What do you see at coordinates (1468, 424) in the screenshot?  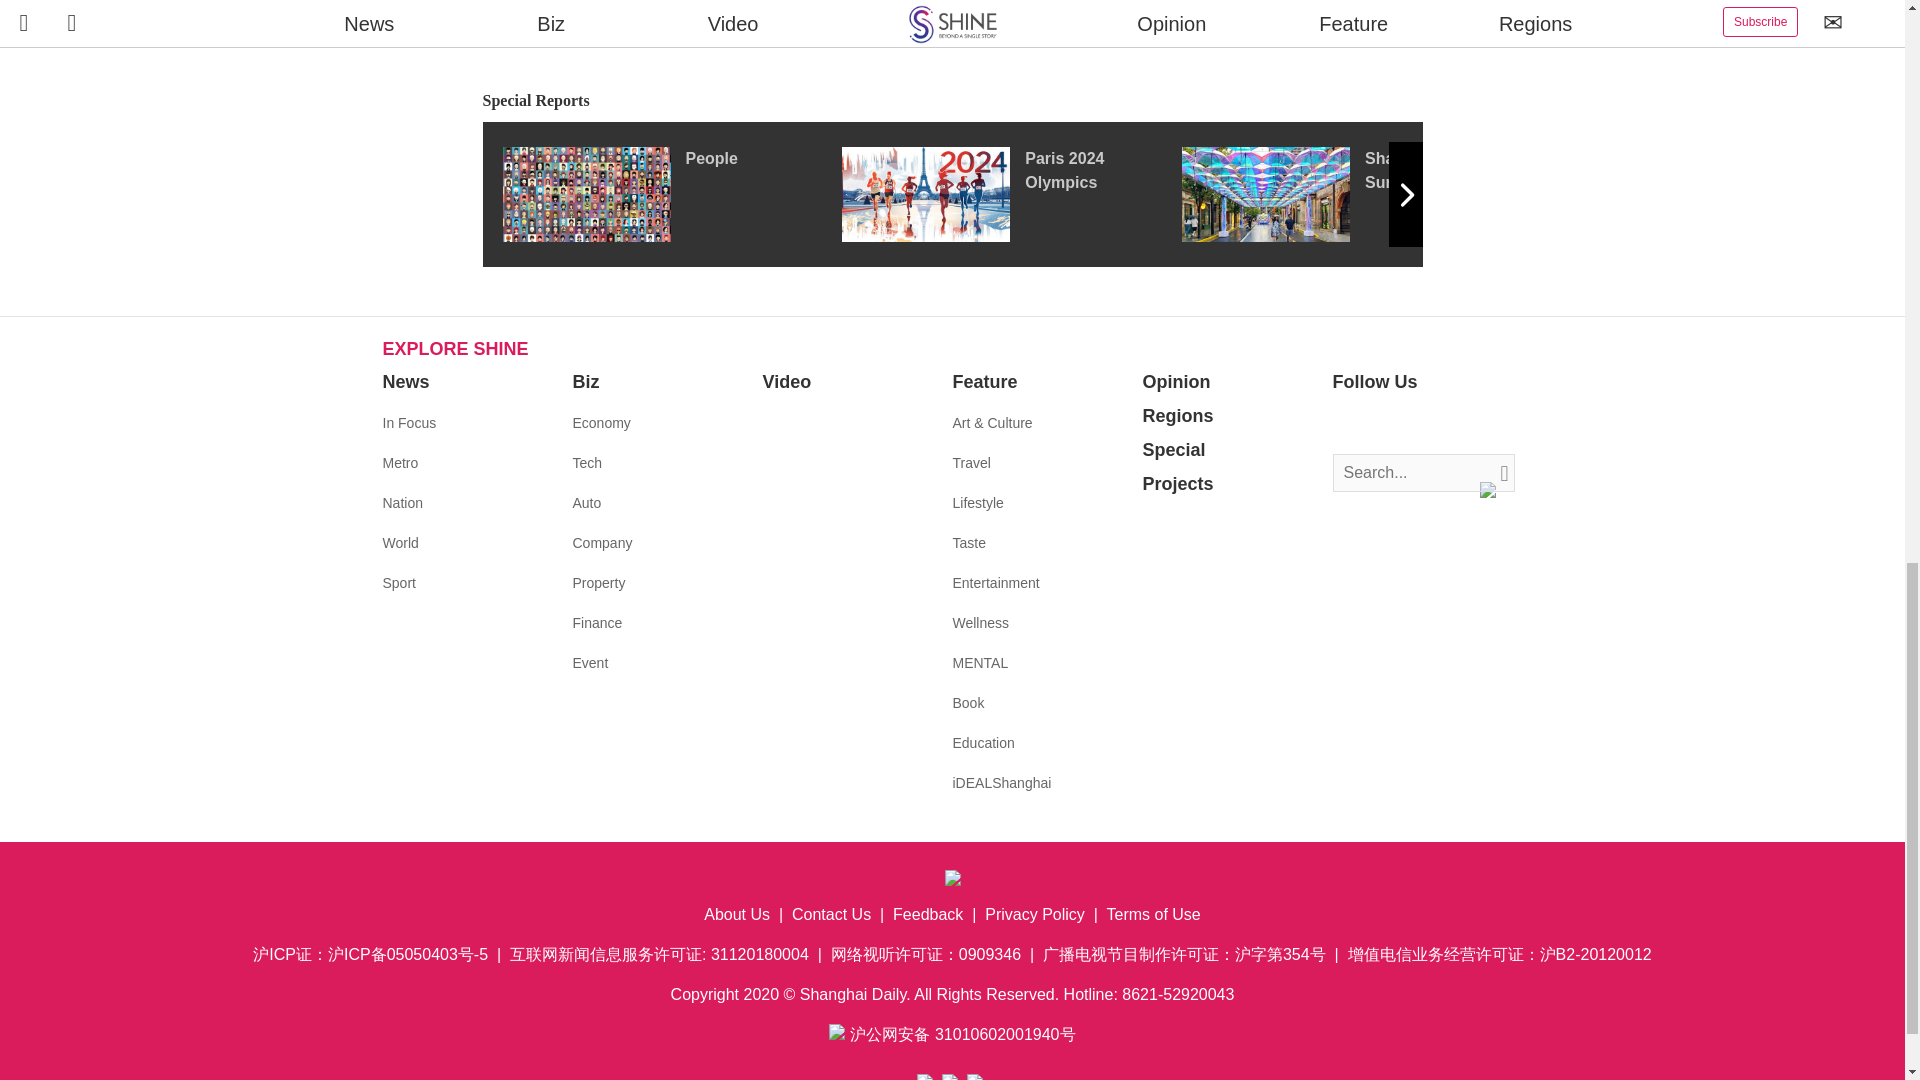 I see `Follow us on Wechat` at bounding box center [1468, 424].